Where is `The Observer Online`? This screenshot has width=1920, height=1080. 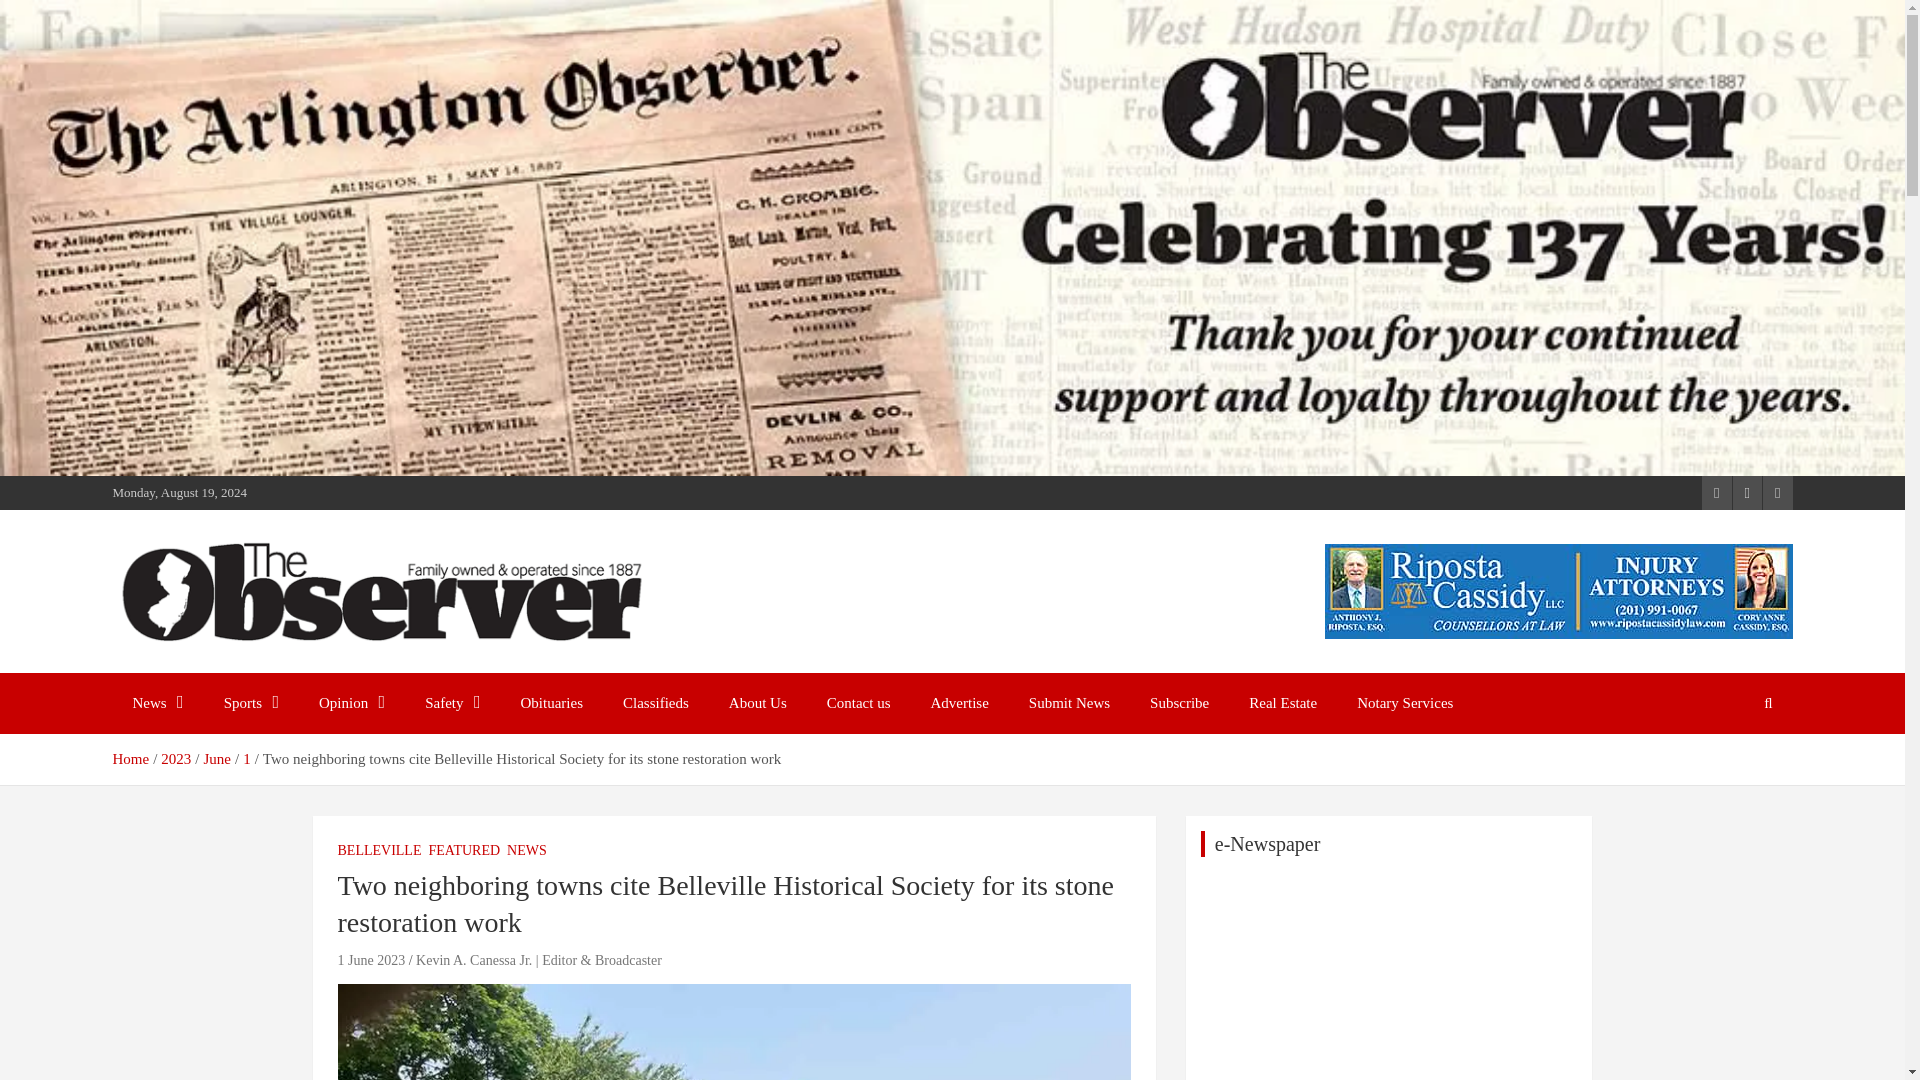 The Observer Online is located at coordinates (280, 668).